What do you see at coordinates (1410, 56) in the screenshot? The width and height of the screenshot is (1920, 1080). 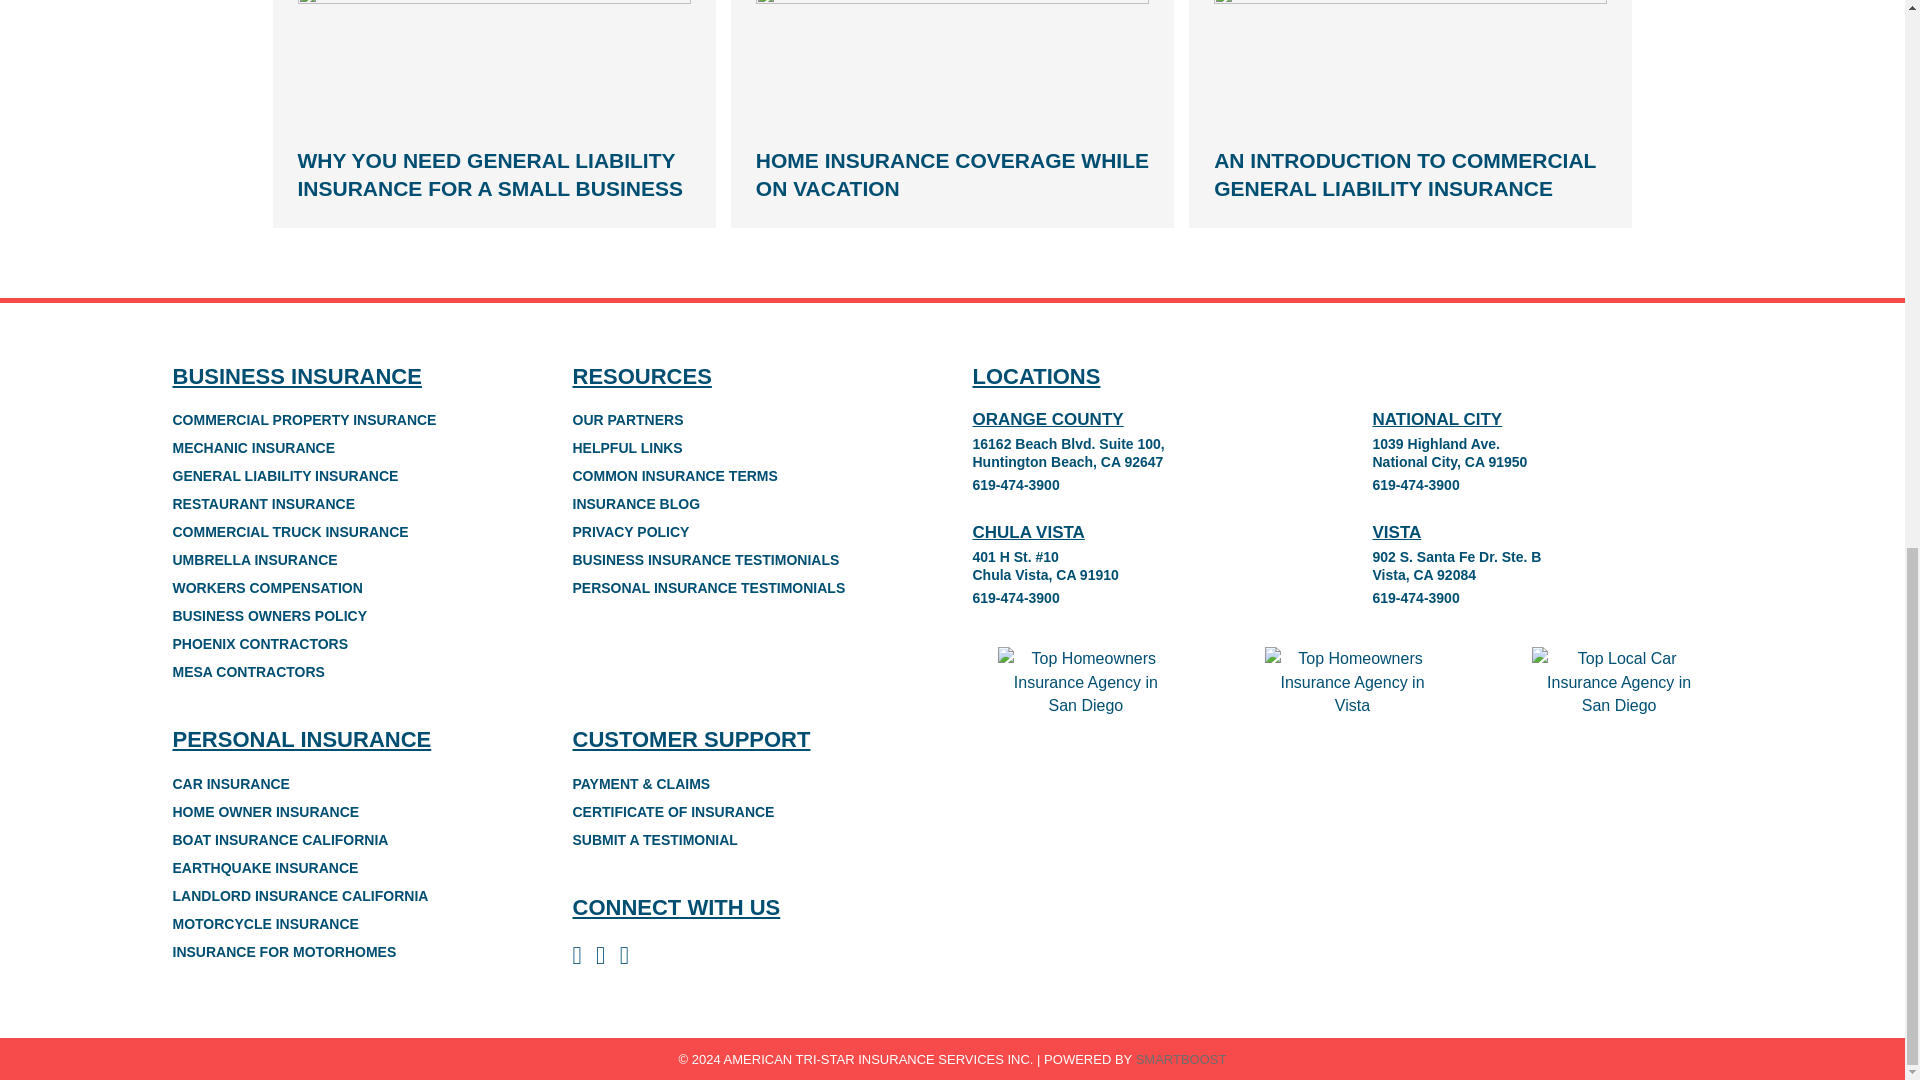 I see `An Introduction to Commercial General Liability Insurance` at bounding box center [1410, 56].